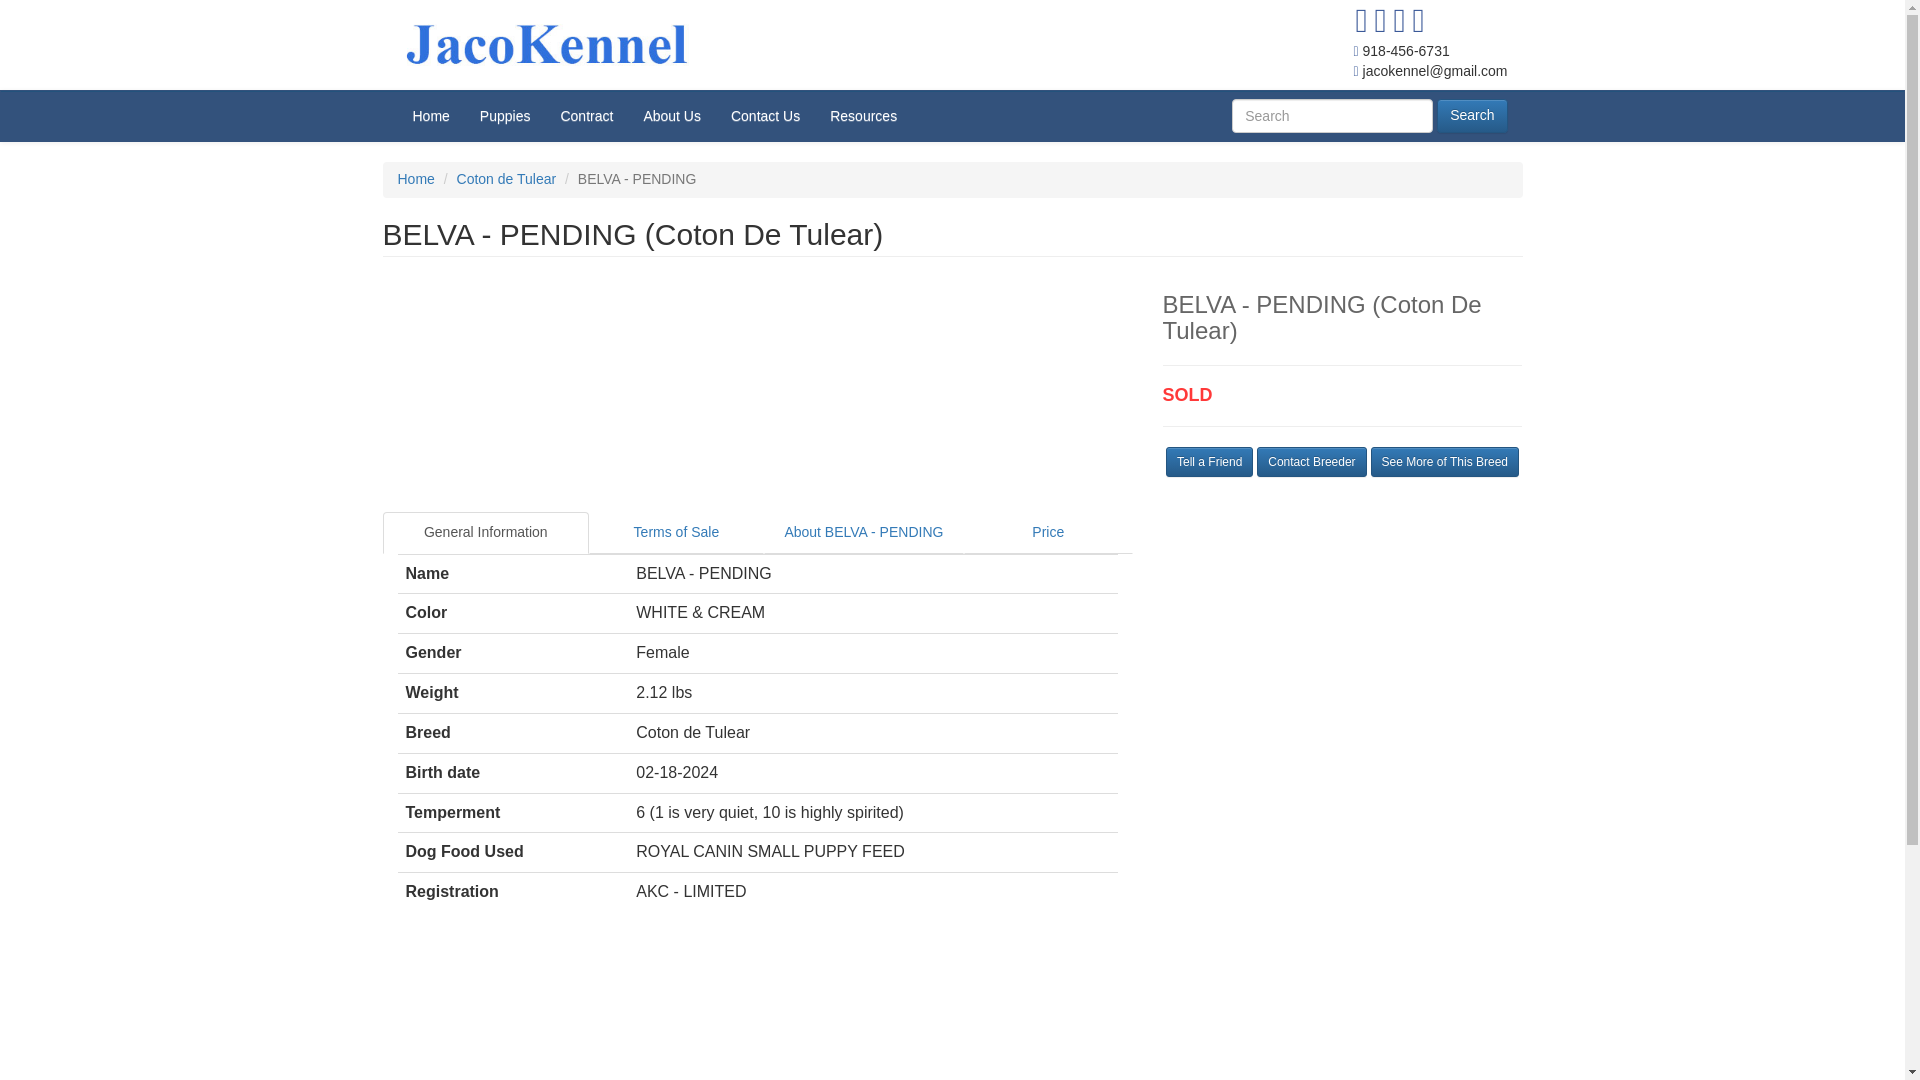 The image size is (1920, 1080). What do you see at coordinates (1209, 462) in the screenshot?
I see `Tell a friend` at bounding box center [1209, 462].